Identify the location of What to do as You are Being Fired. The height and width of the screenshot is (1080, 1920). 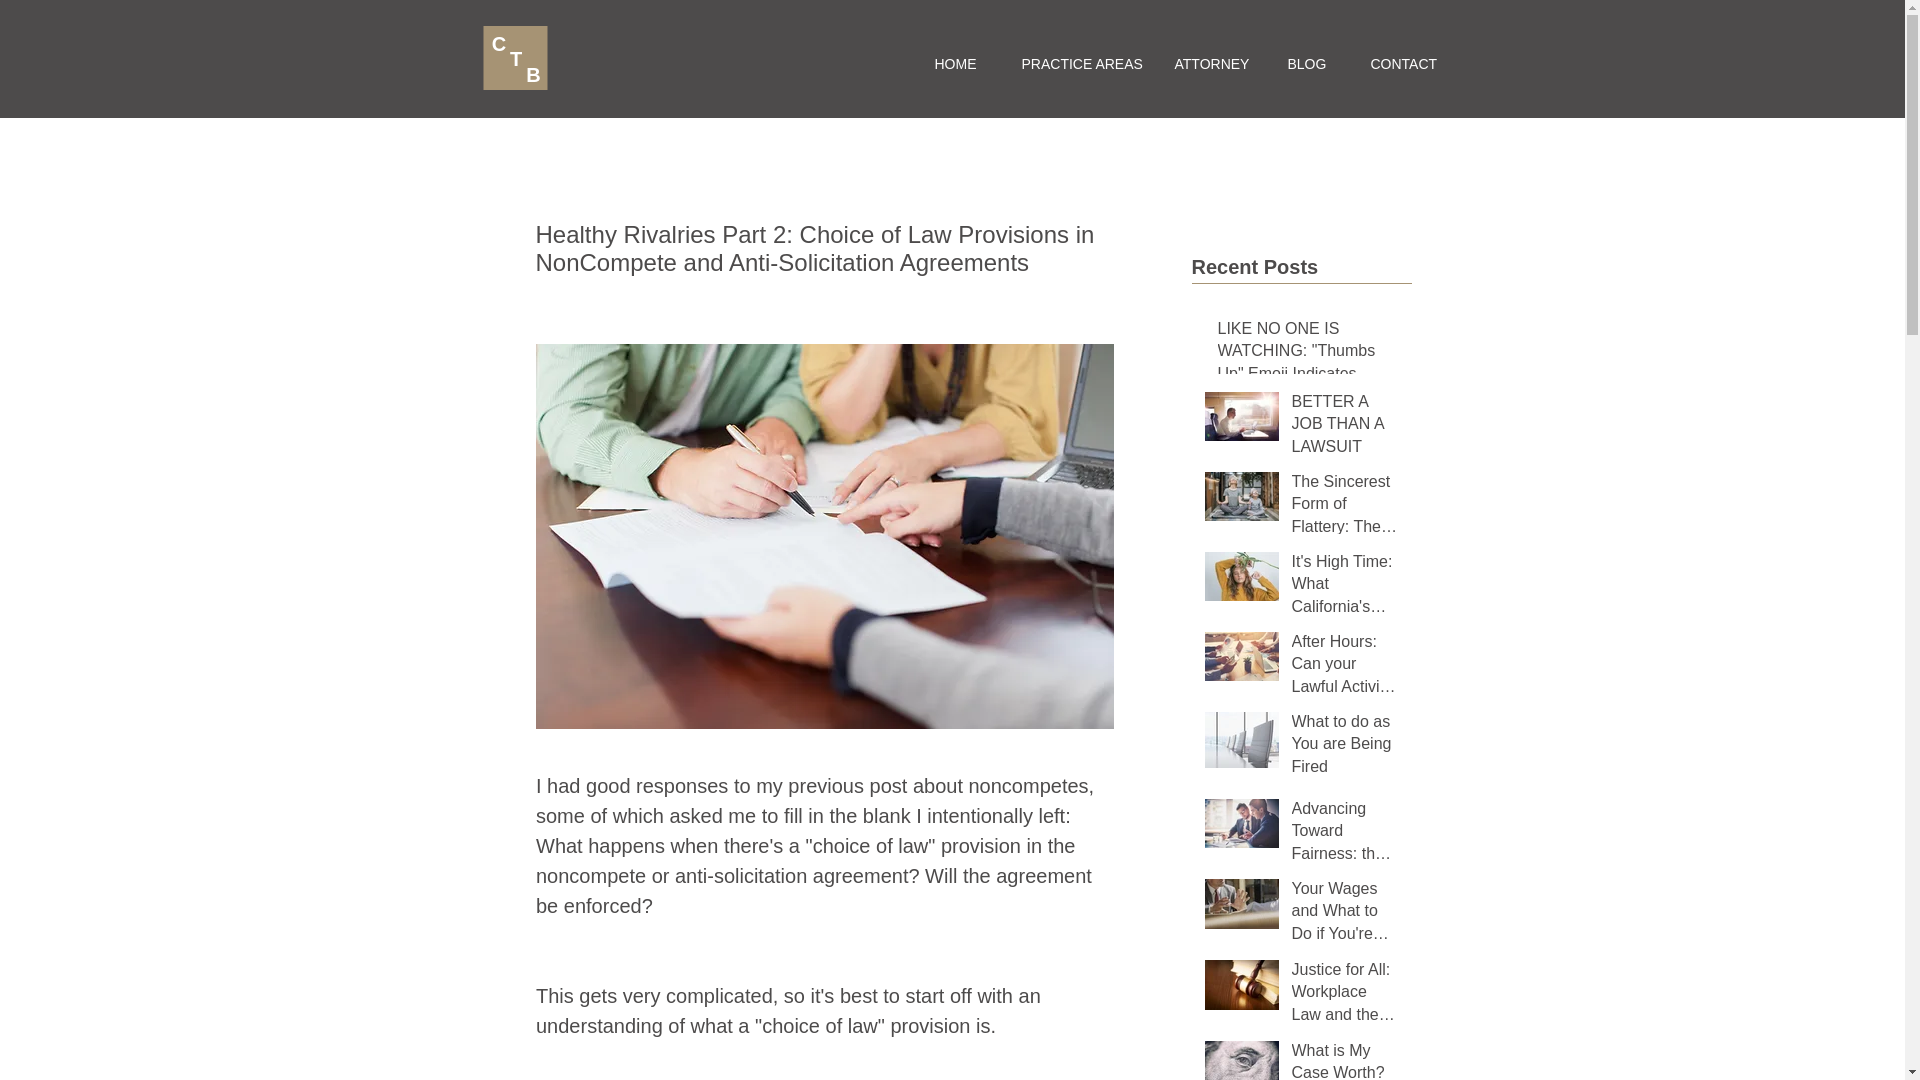
(1346, 748).